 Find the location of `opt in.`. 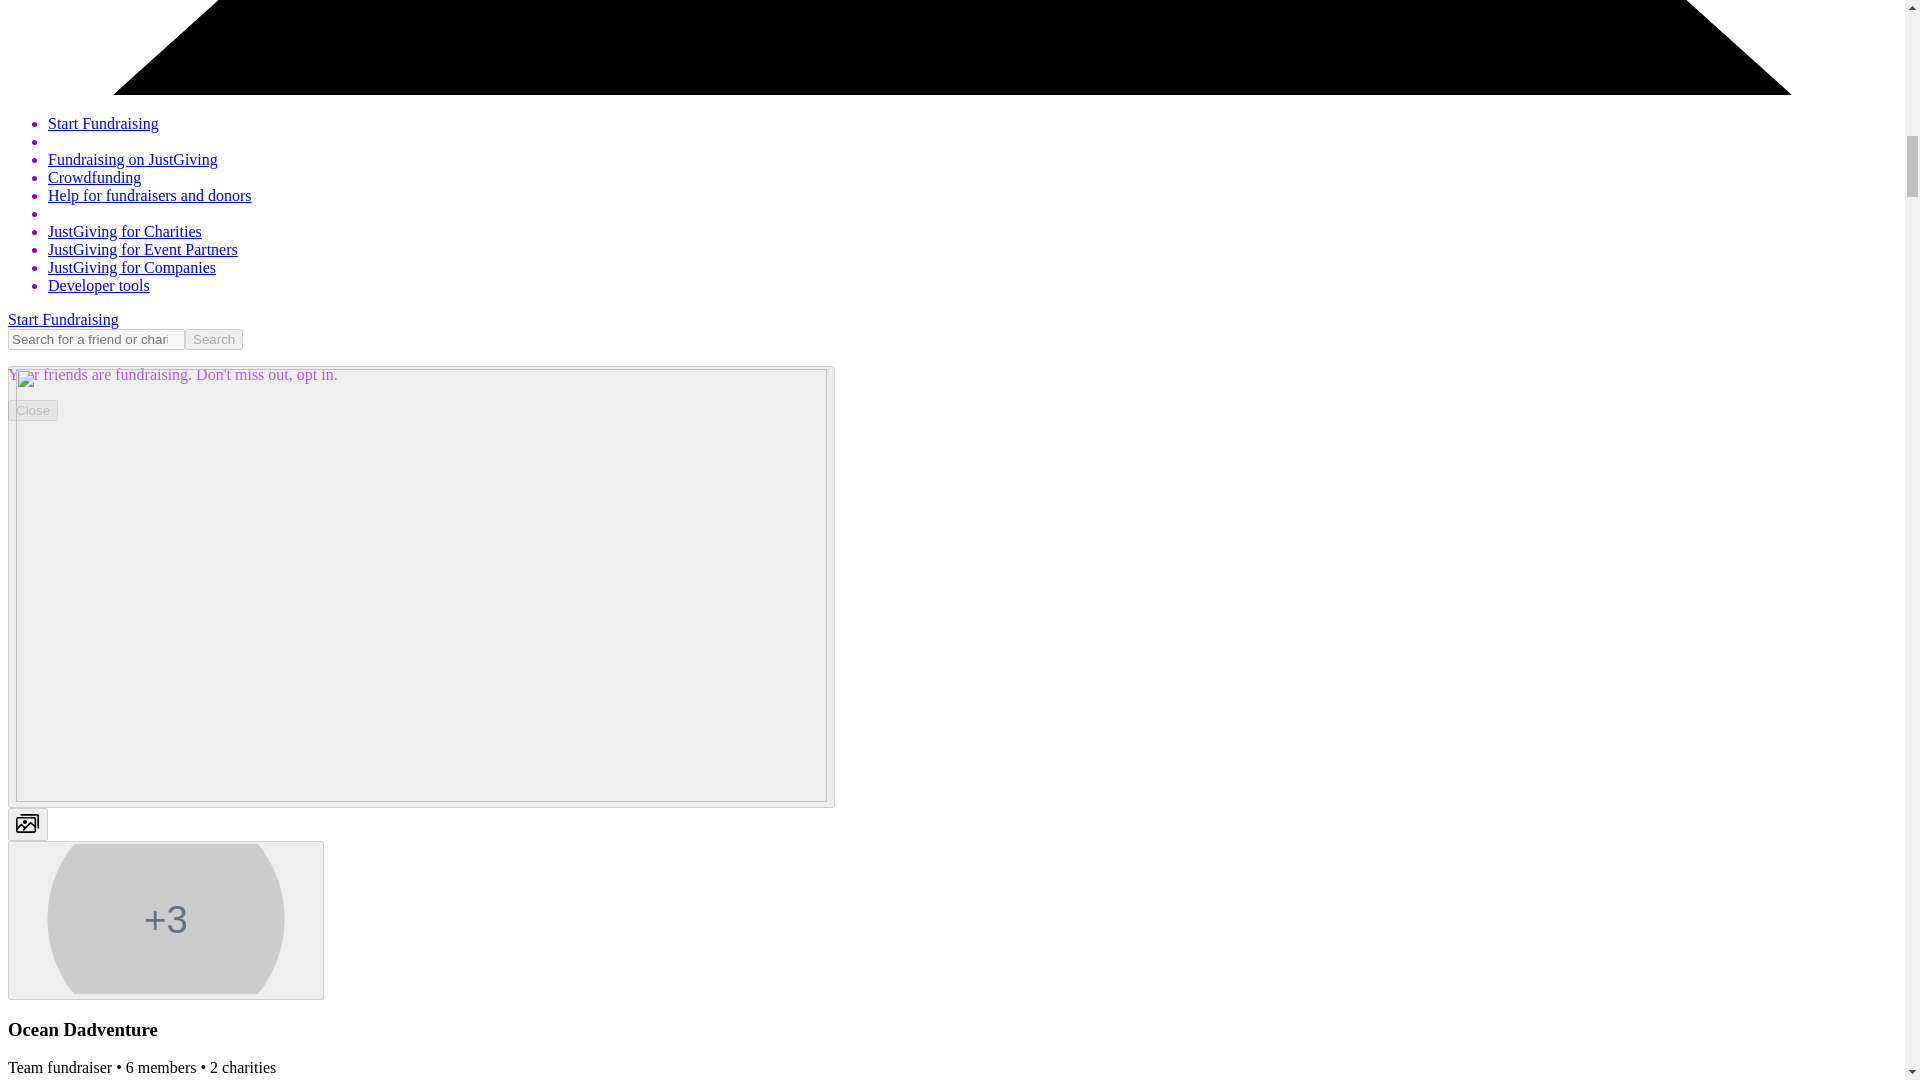

opt in. is located at coordinates (315, 374).